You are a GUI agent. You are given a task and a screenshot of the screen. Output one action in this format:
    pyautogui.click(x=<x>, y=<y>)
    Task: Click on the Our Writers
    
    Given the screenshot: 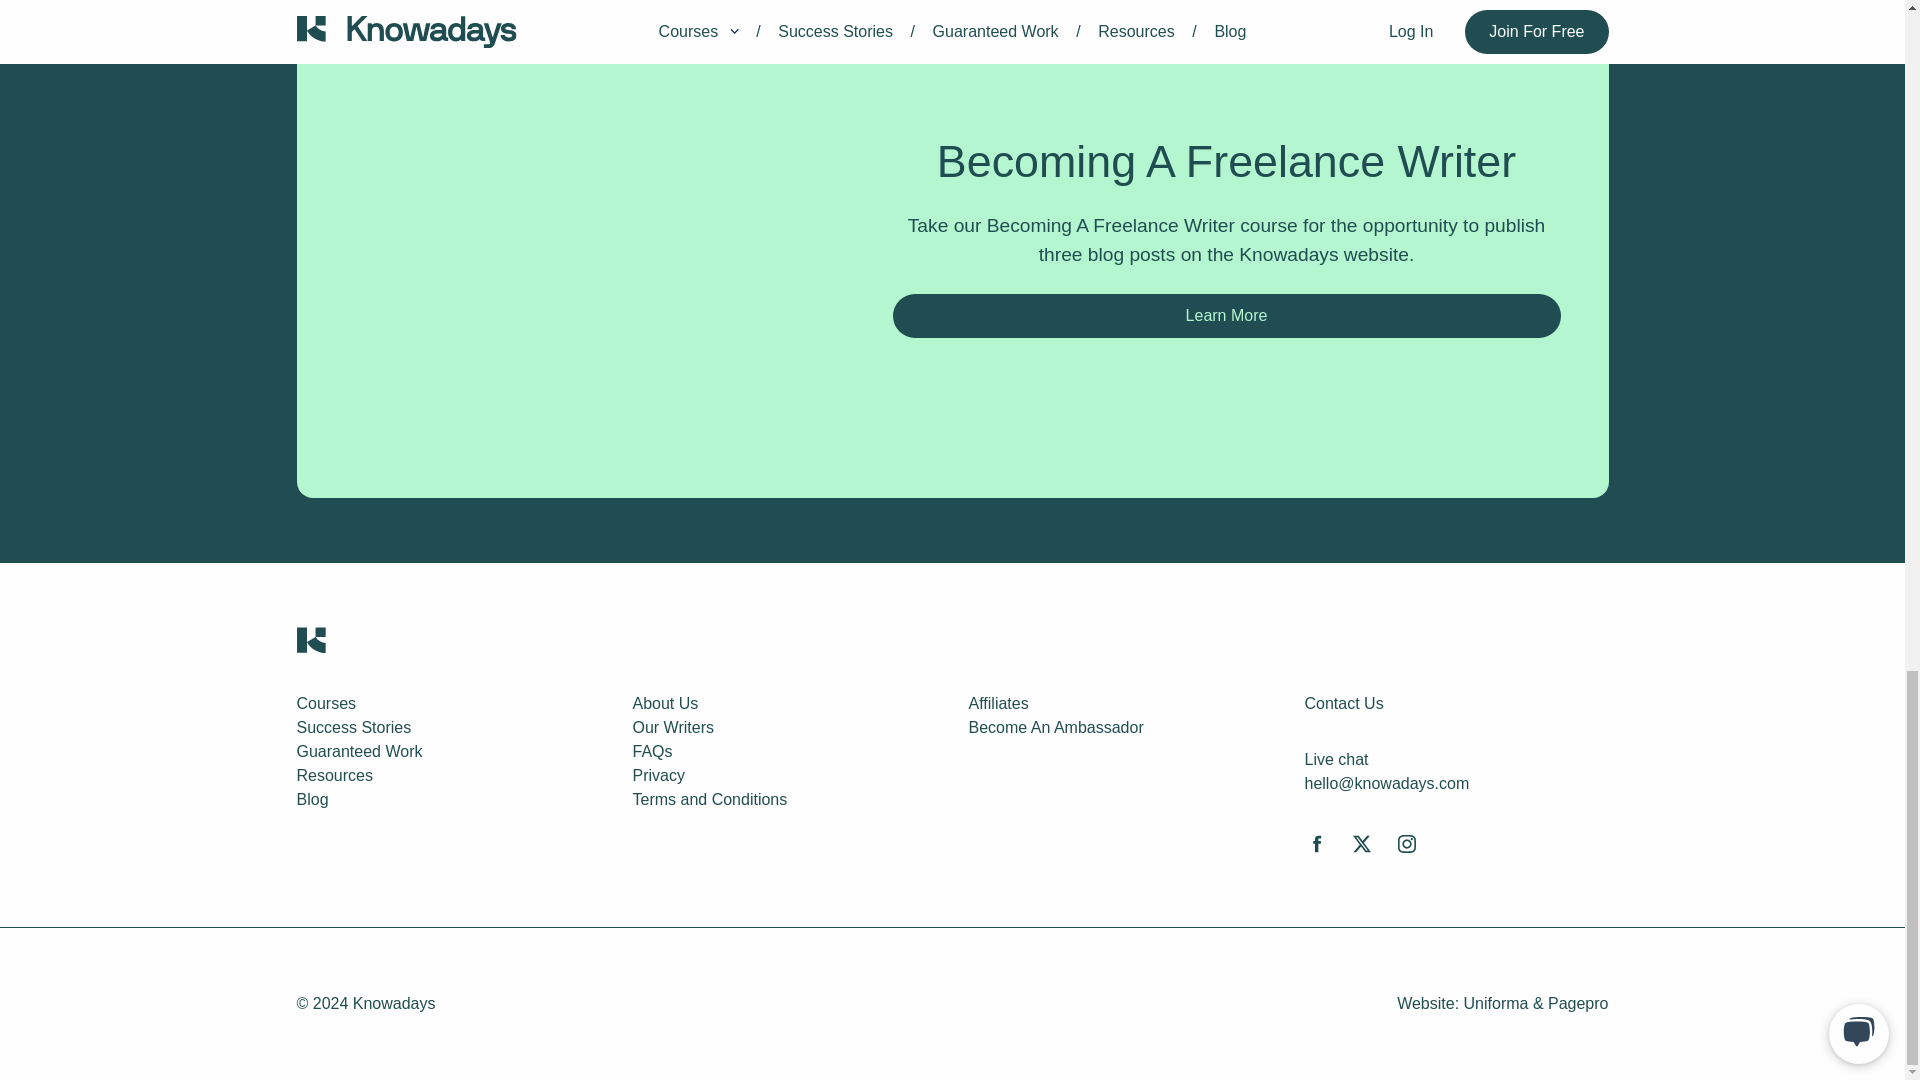 What is the action you would take?
    pyautogui.click(x=672, y=727)
    